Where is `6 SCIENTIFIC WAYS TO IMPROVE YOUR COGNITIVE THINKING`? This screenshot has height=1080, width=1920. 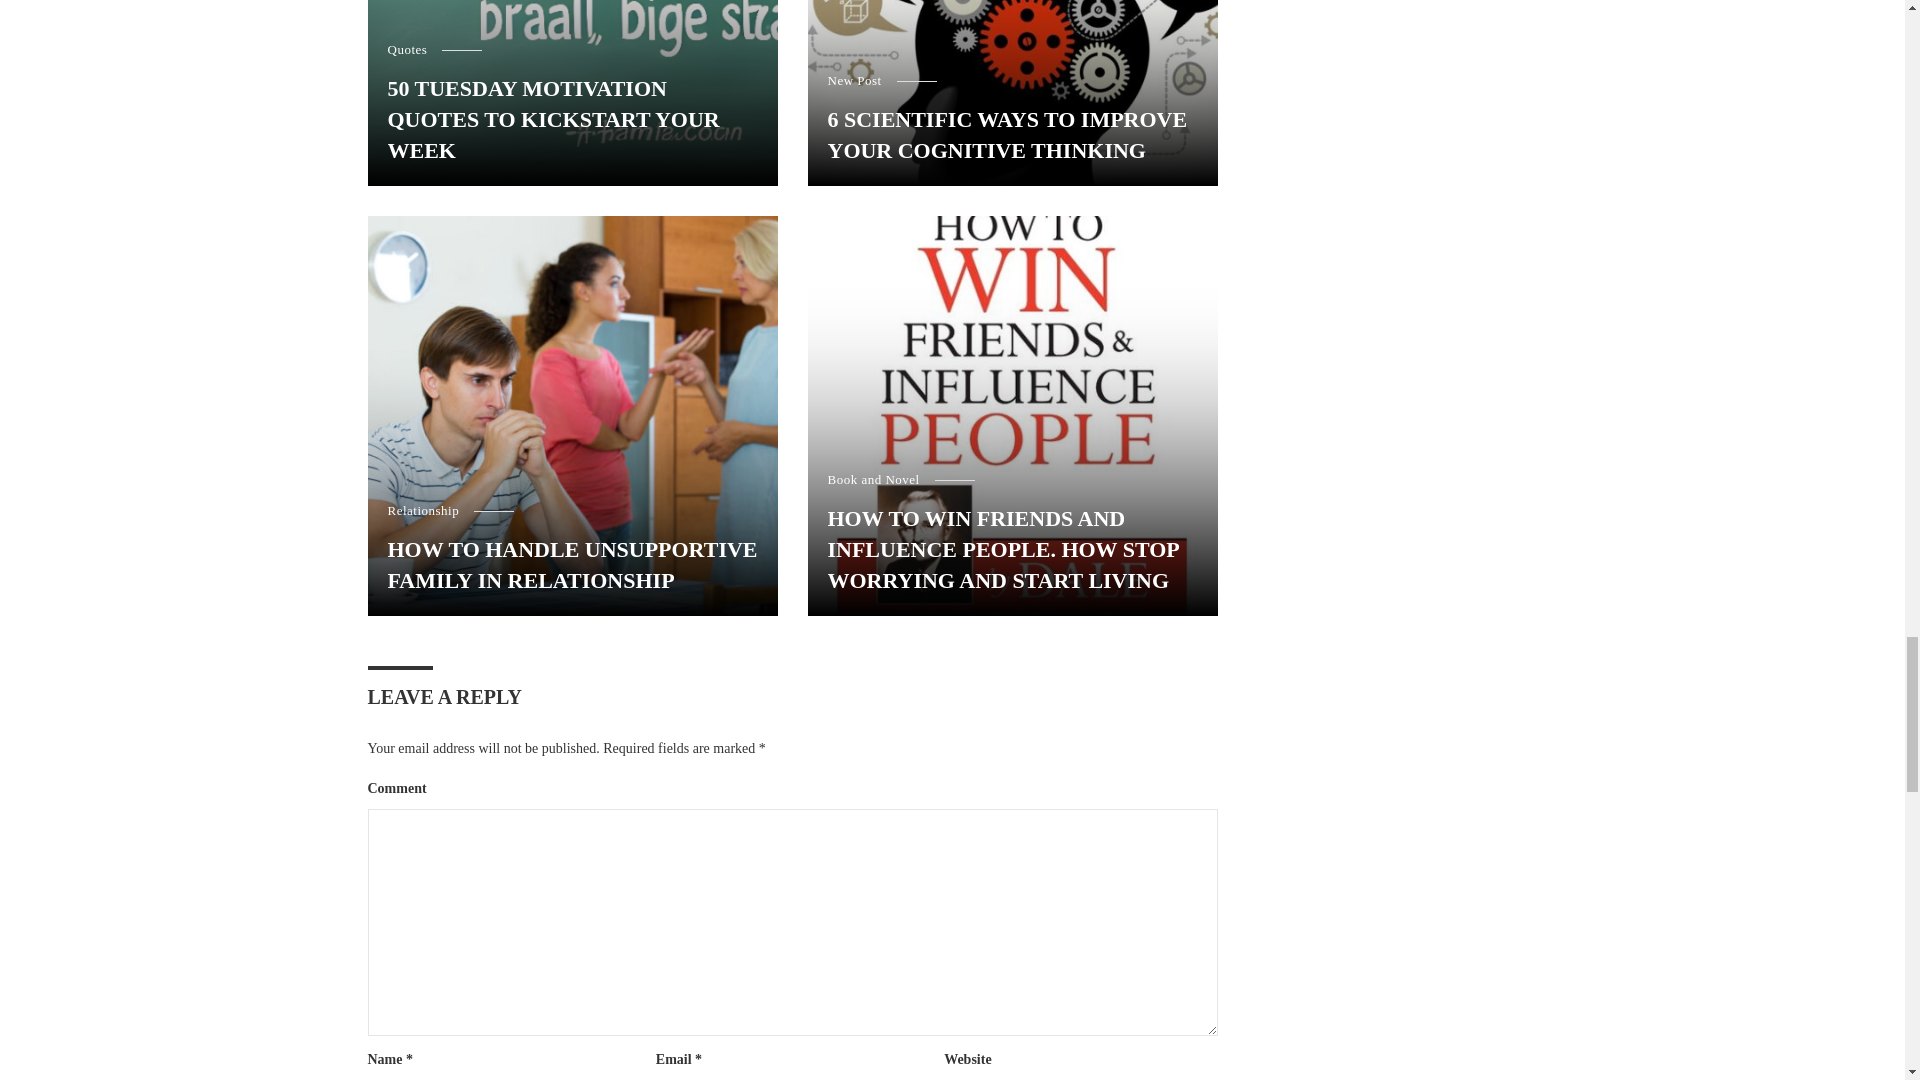 6 SCIENTIFIC WAYS TO IMPROVE YOUR COGNITIVE THINKING is located at coordinates (1012, 136).